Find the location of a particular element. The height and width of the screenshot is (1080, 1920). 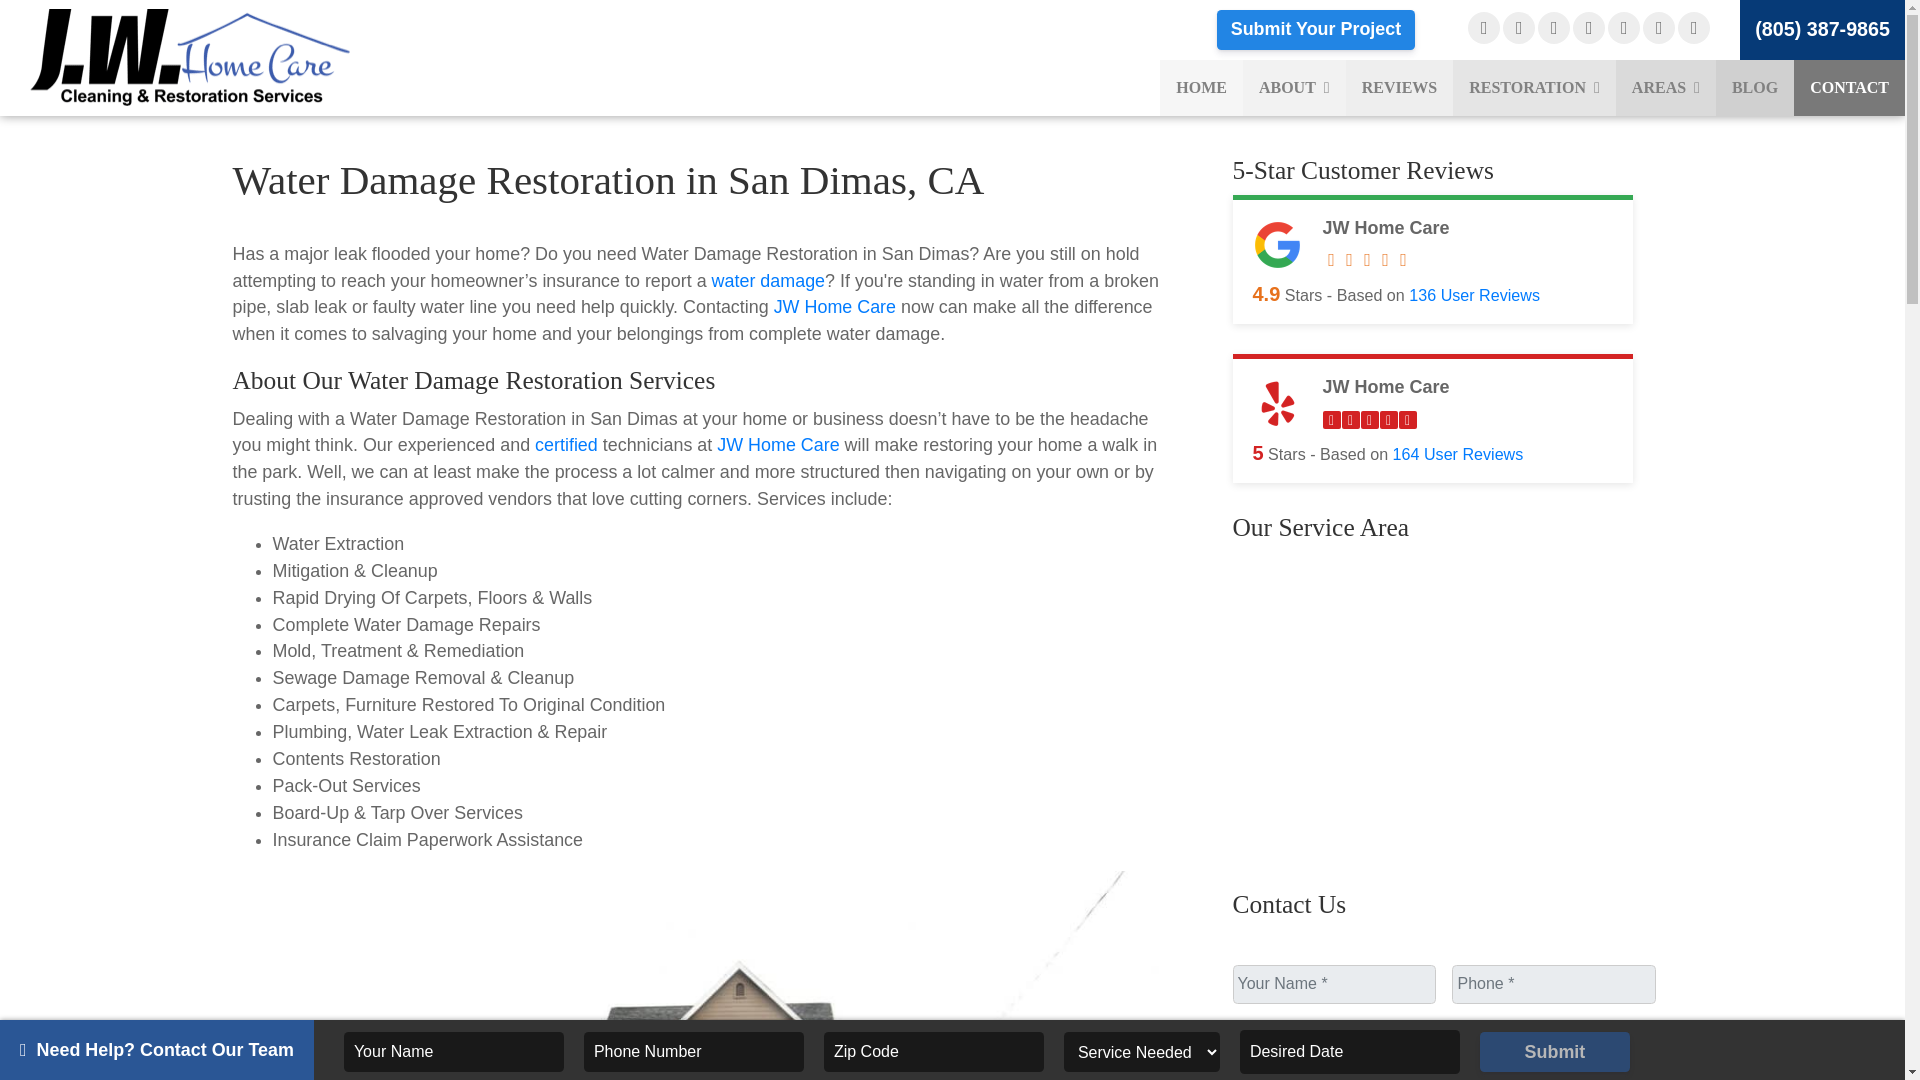

Twitter is located at coordinates (1588, 28).